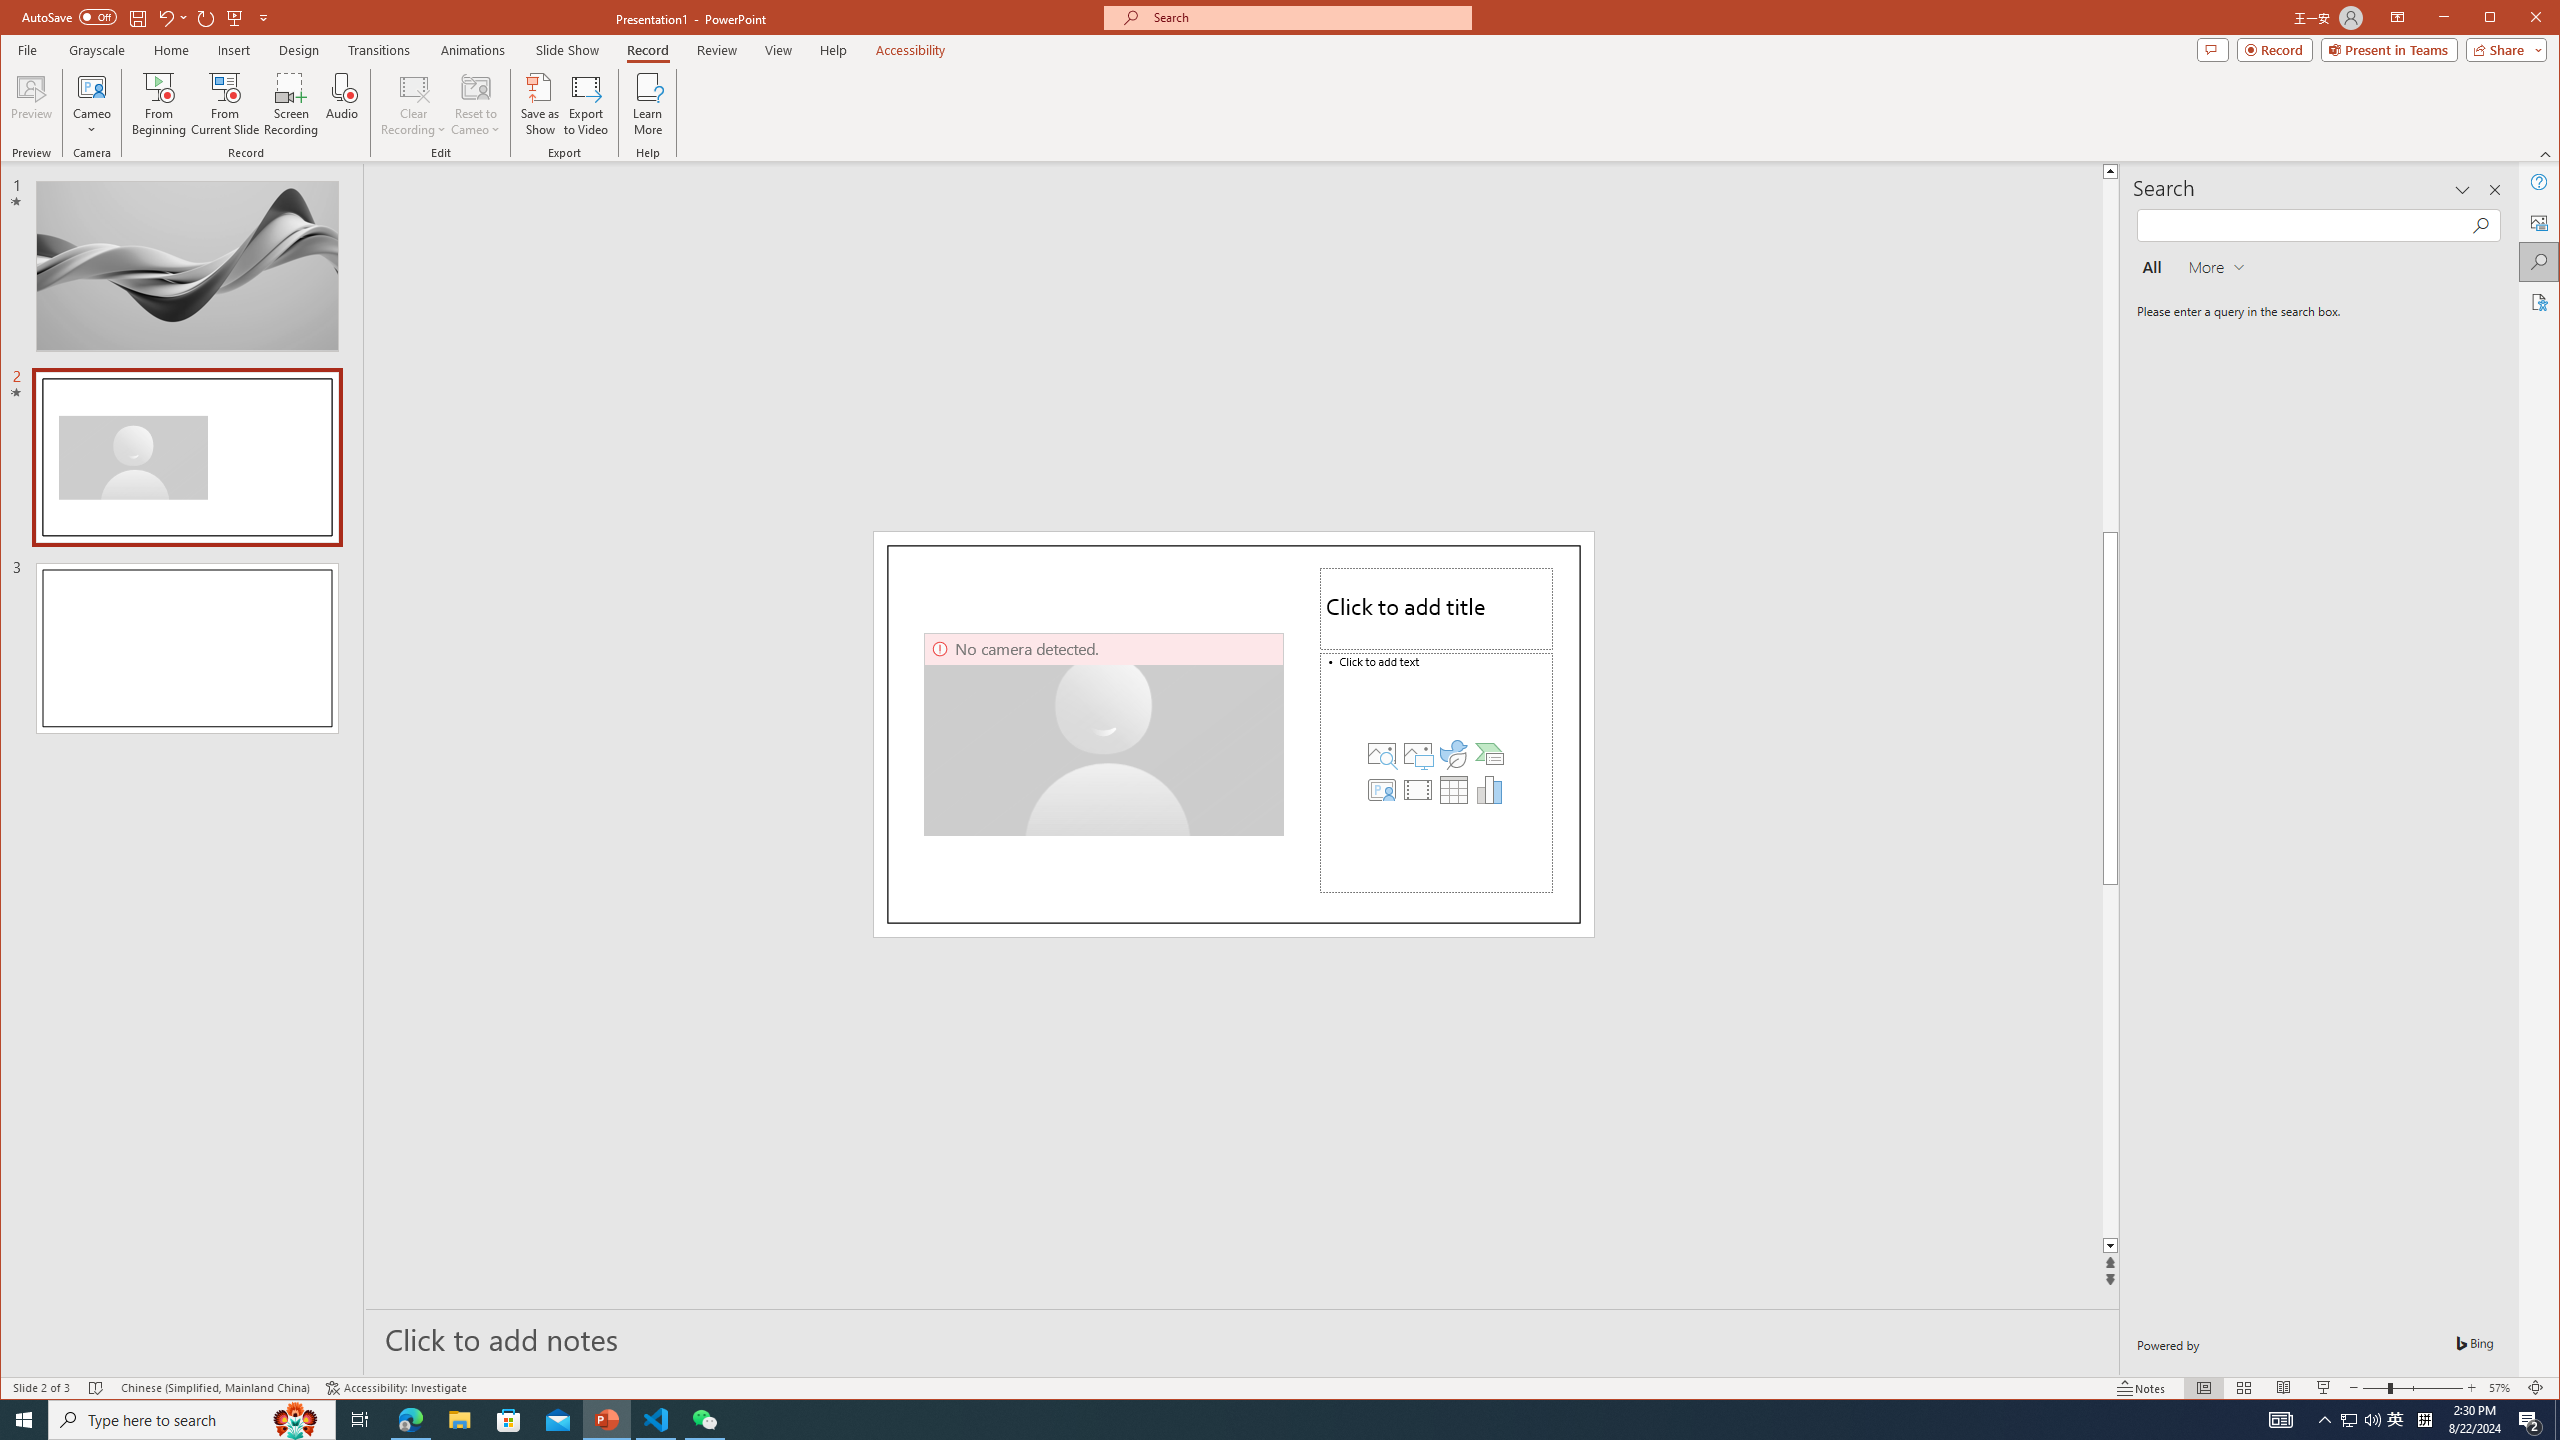  Describe the element at coordinates (541, 104) in the screenshot. I see `Save as Show` at that location.